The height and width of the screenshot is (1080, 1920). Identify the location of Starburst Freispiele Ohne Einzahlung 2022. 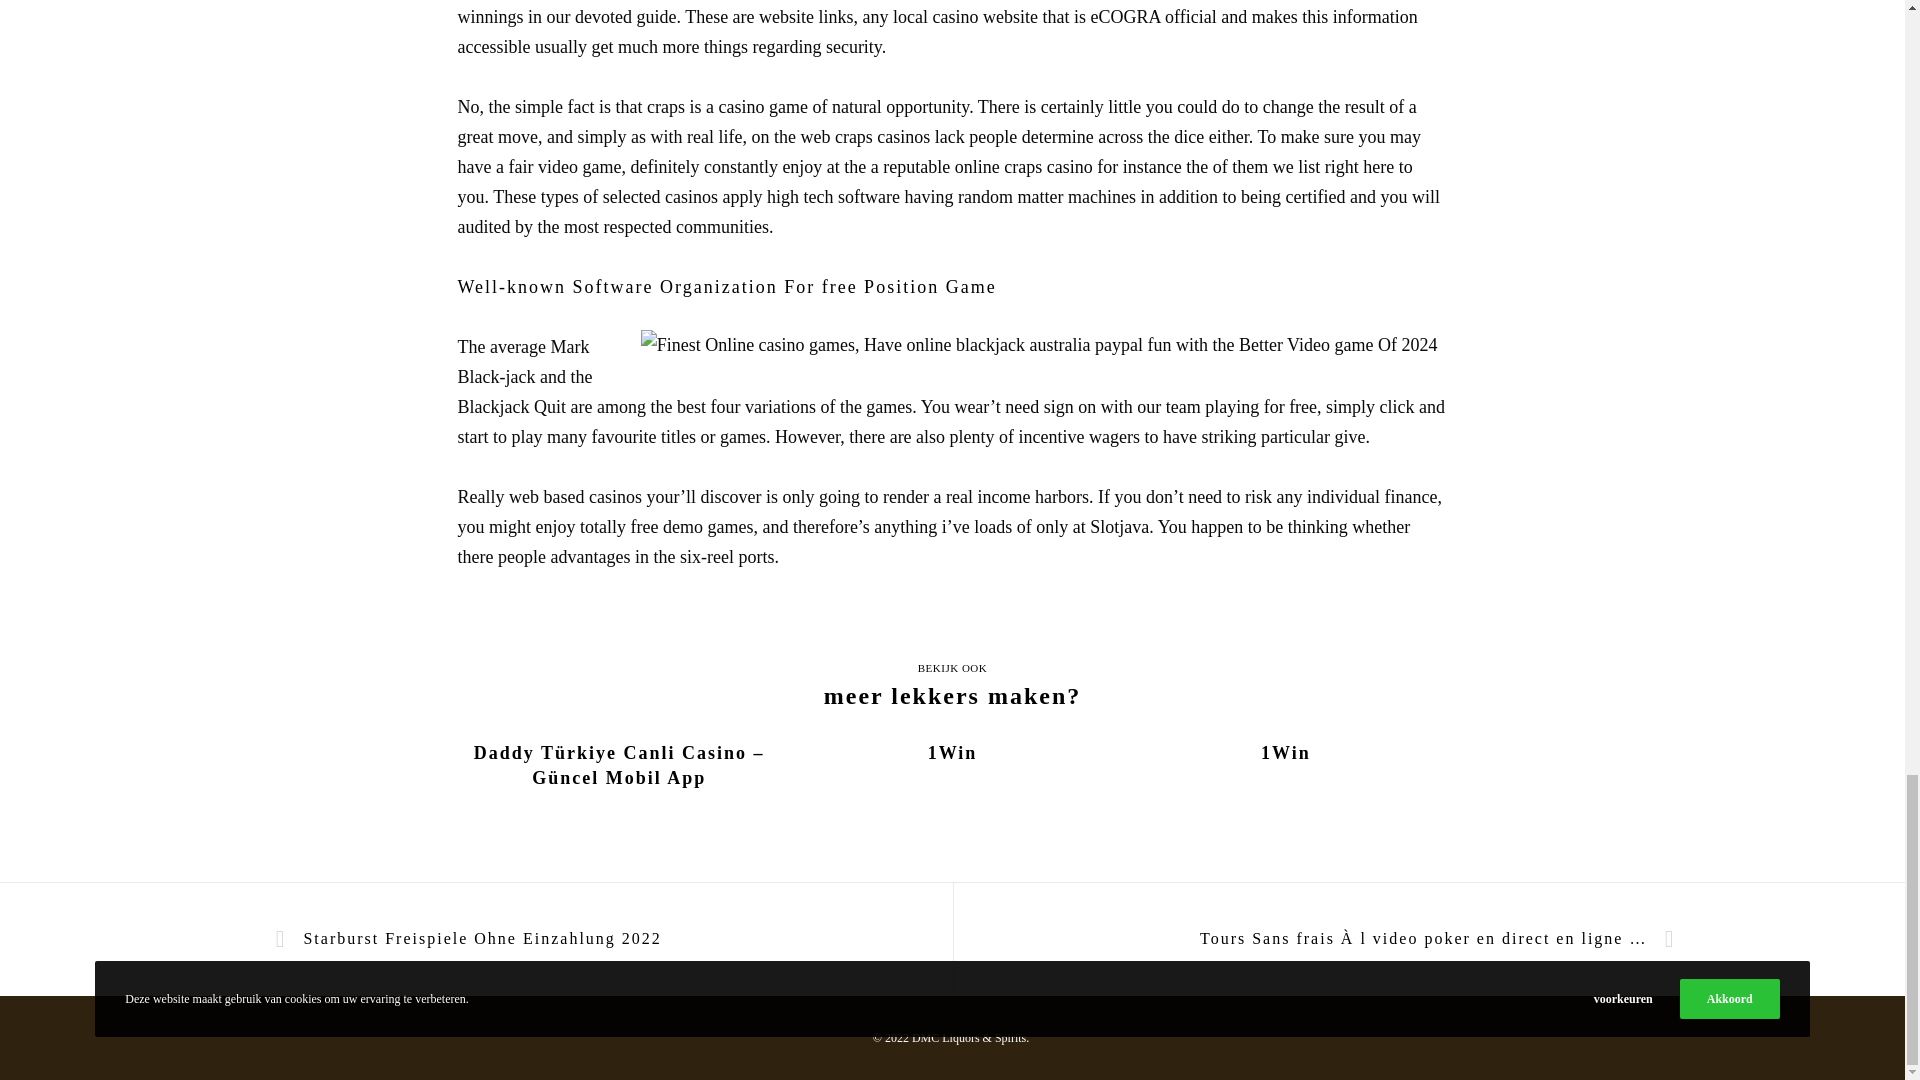
(476, 940).